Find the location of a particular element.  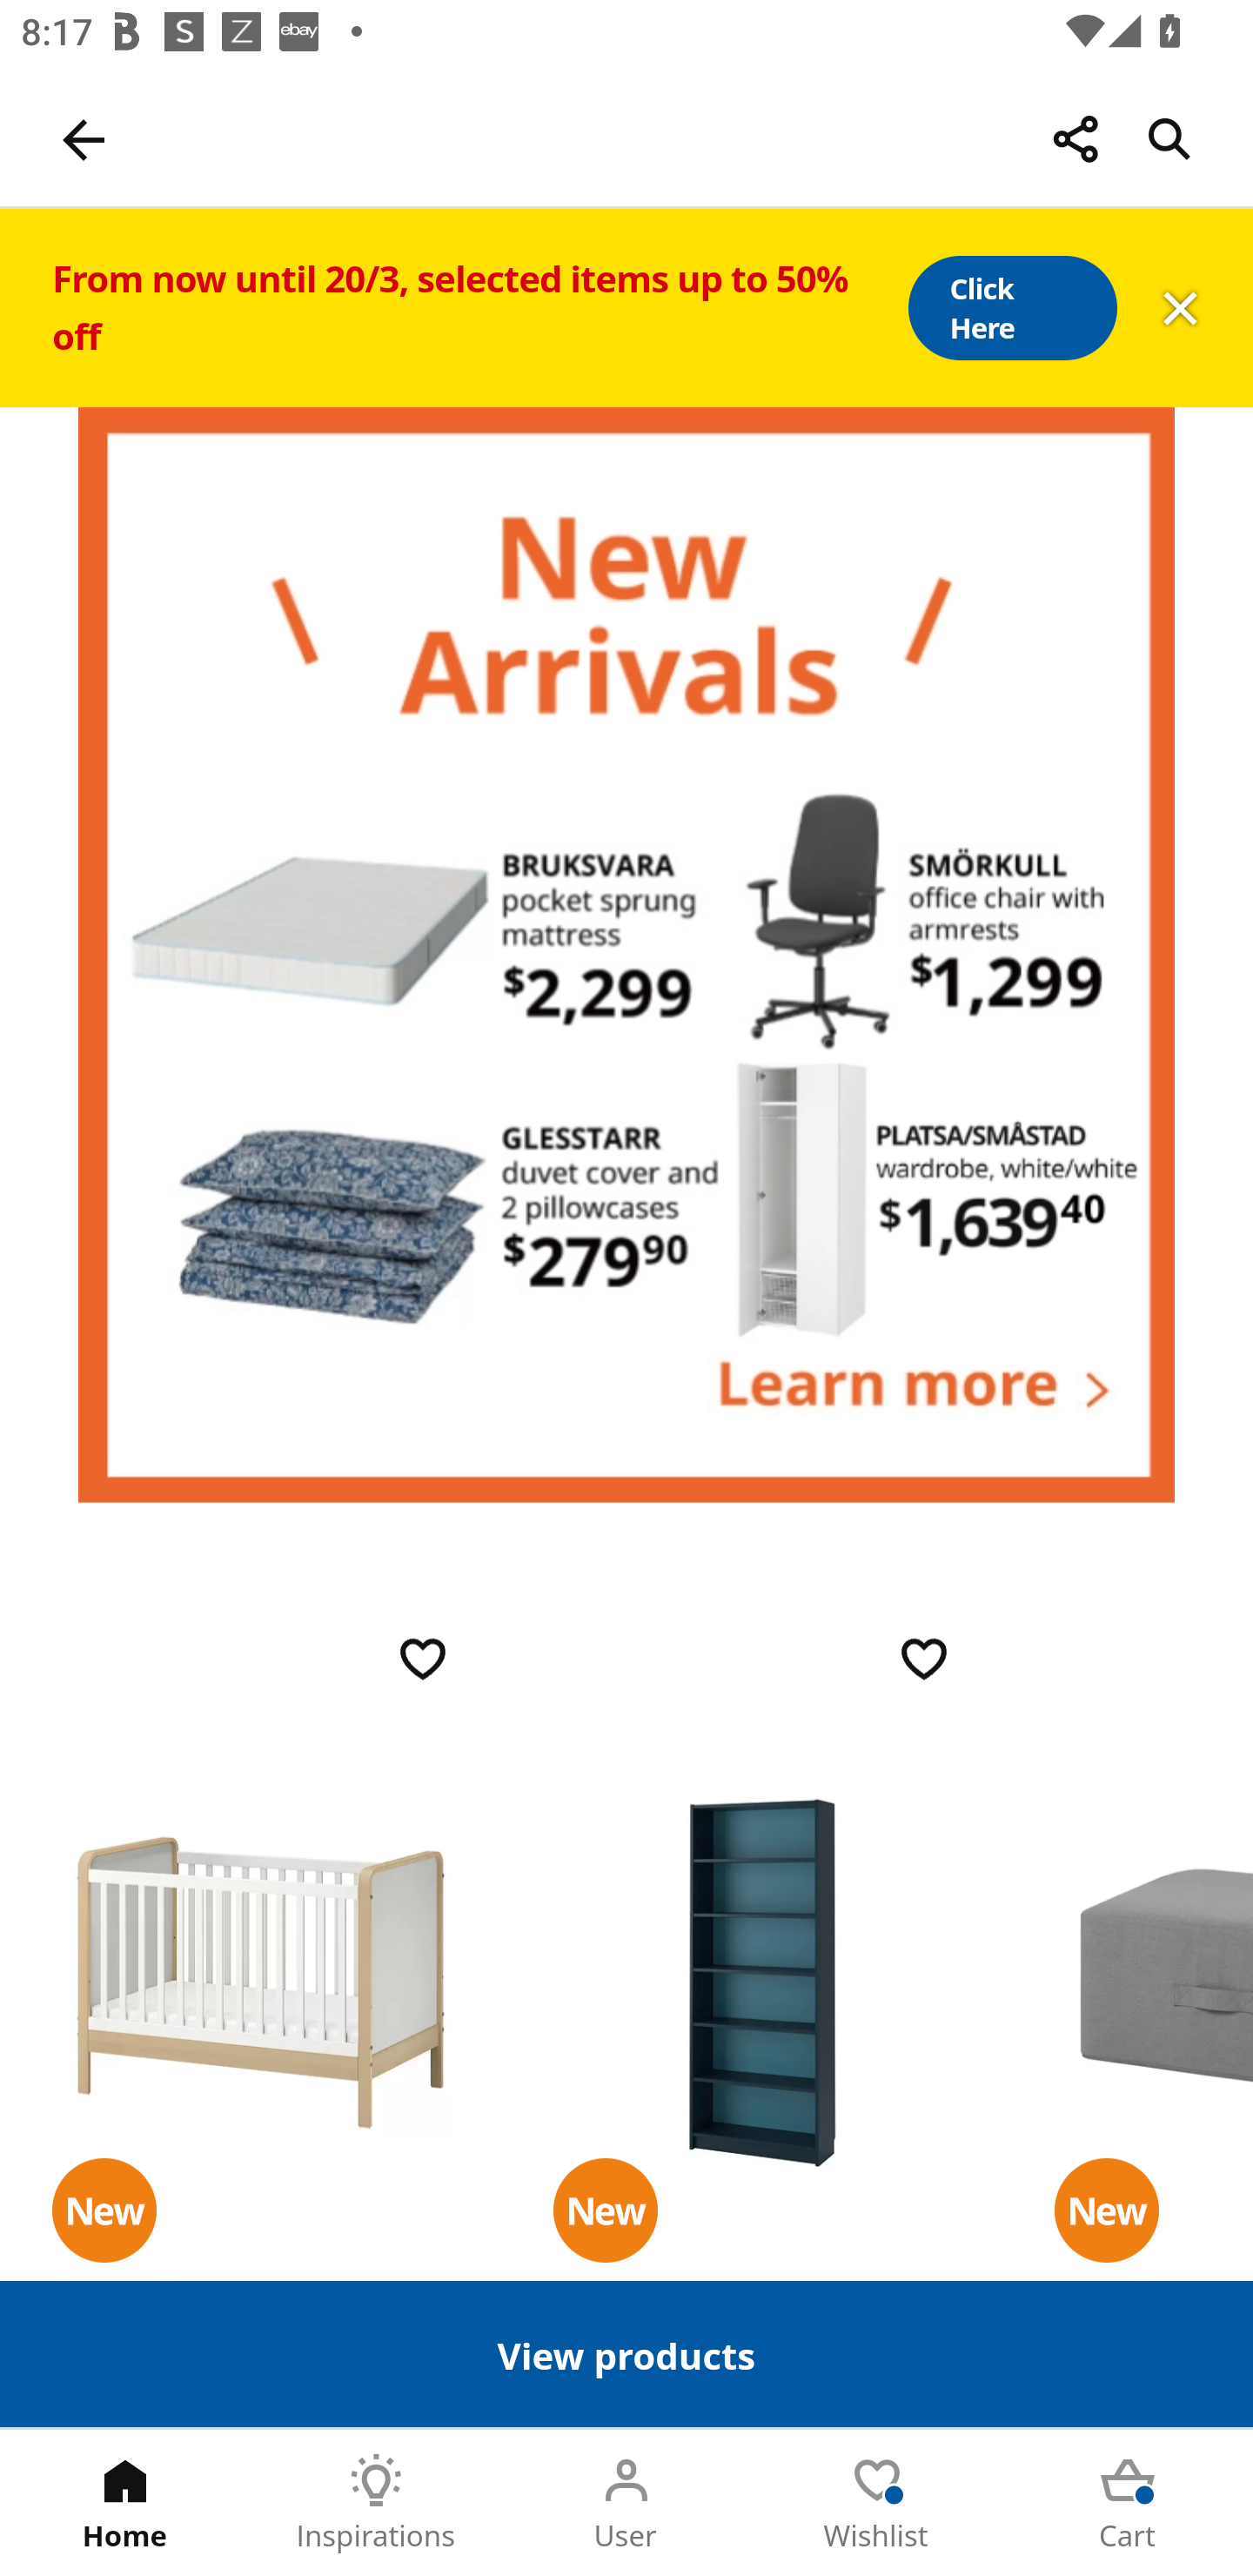

Home
Tab 1 of 5 is located at coordinates (125, 2503).